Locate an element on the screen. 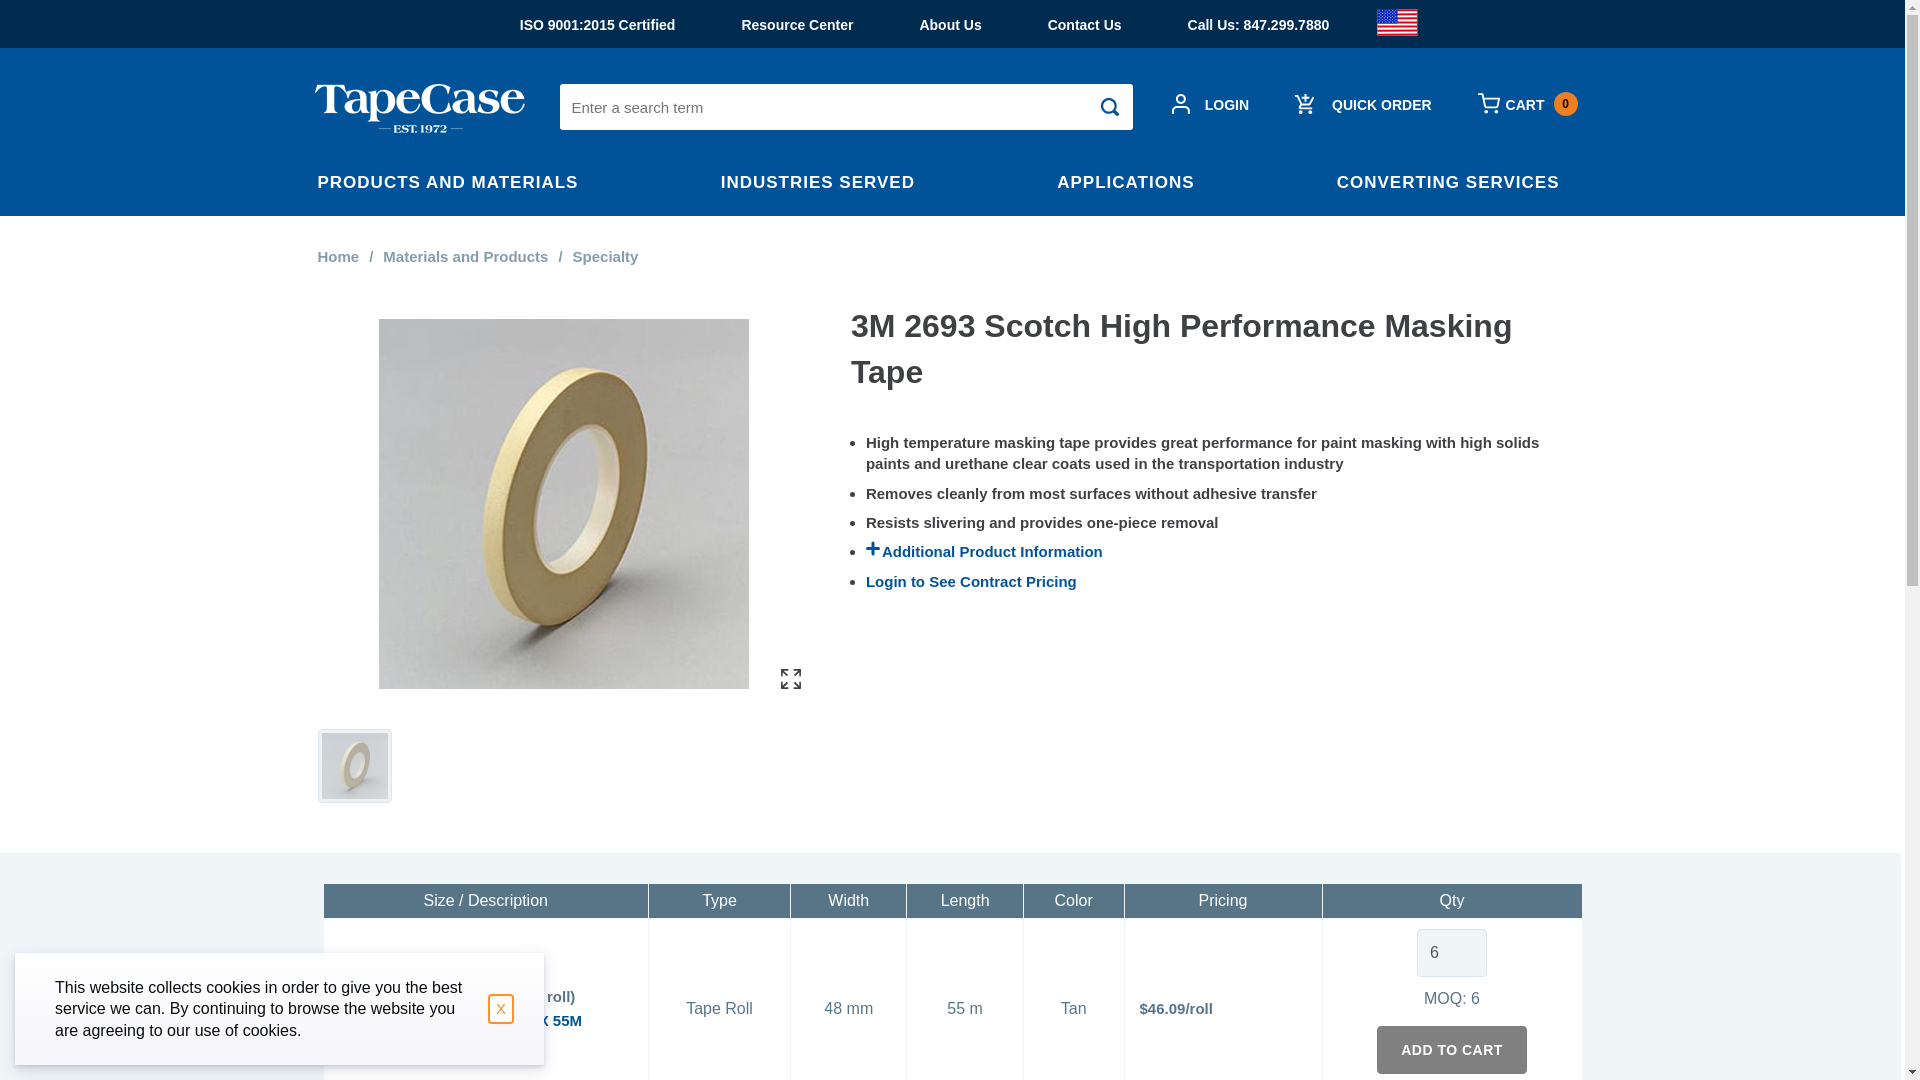 The width and height of the screenshot is (1920, 1080). ISO 9001:2015 Certified is located at coordinates (1259, 24).